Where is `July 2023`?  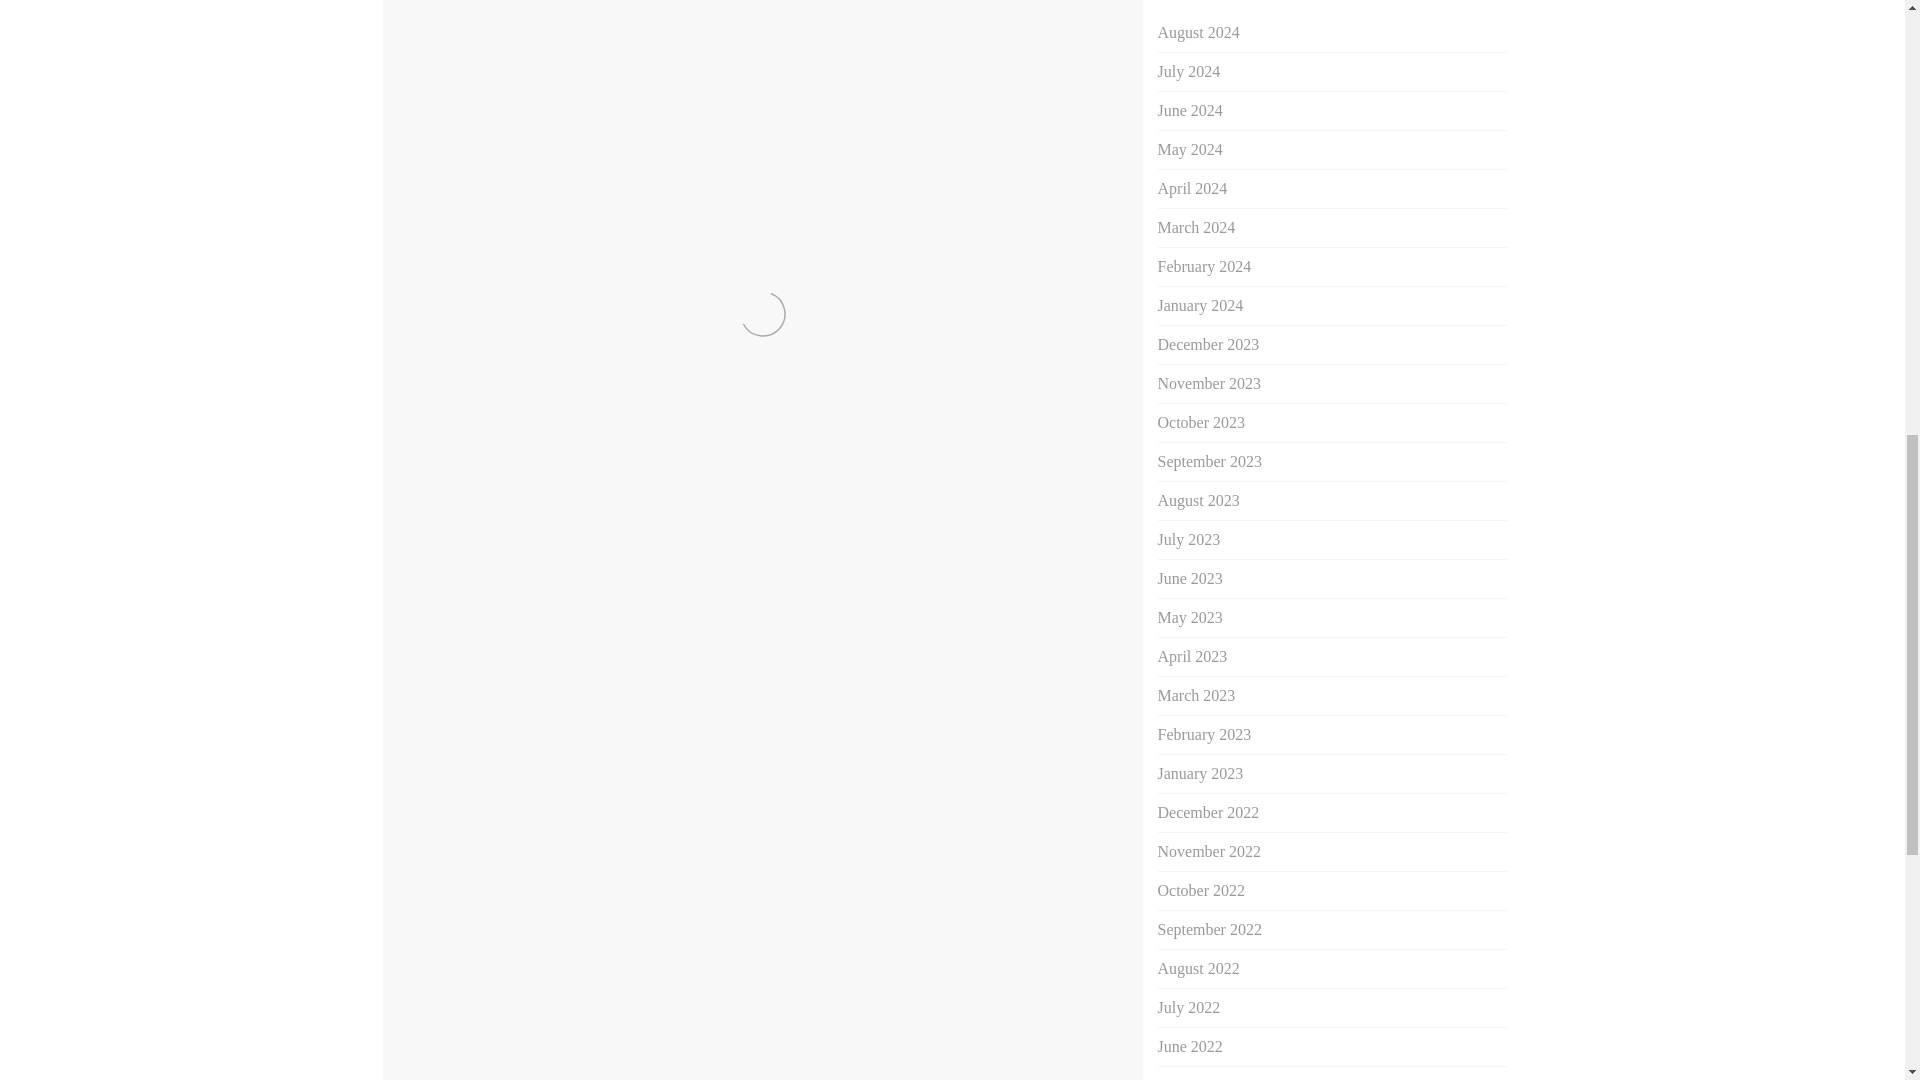
July 2023 is located at coordinates (1189, 539).